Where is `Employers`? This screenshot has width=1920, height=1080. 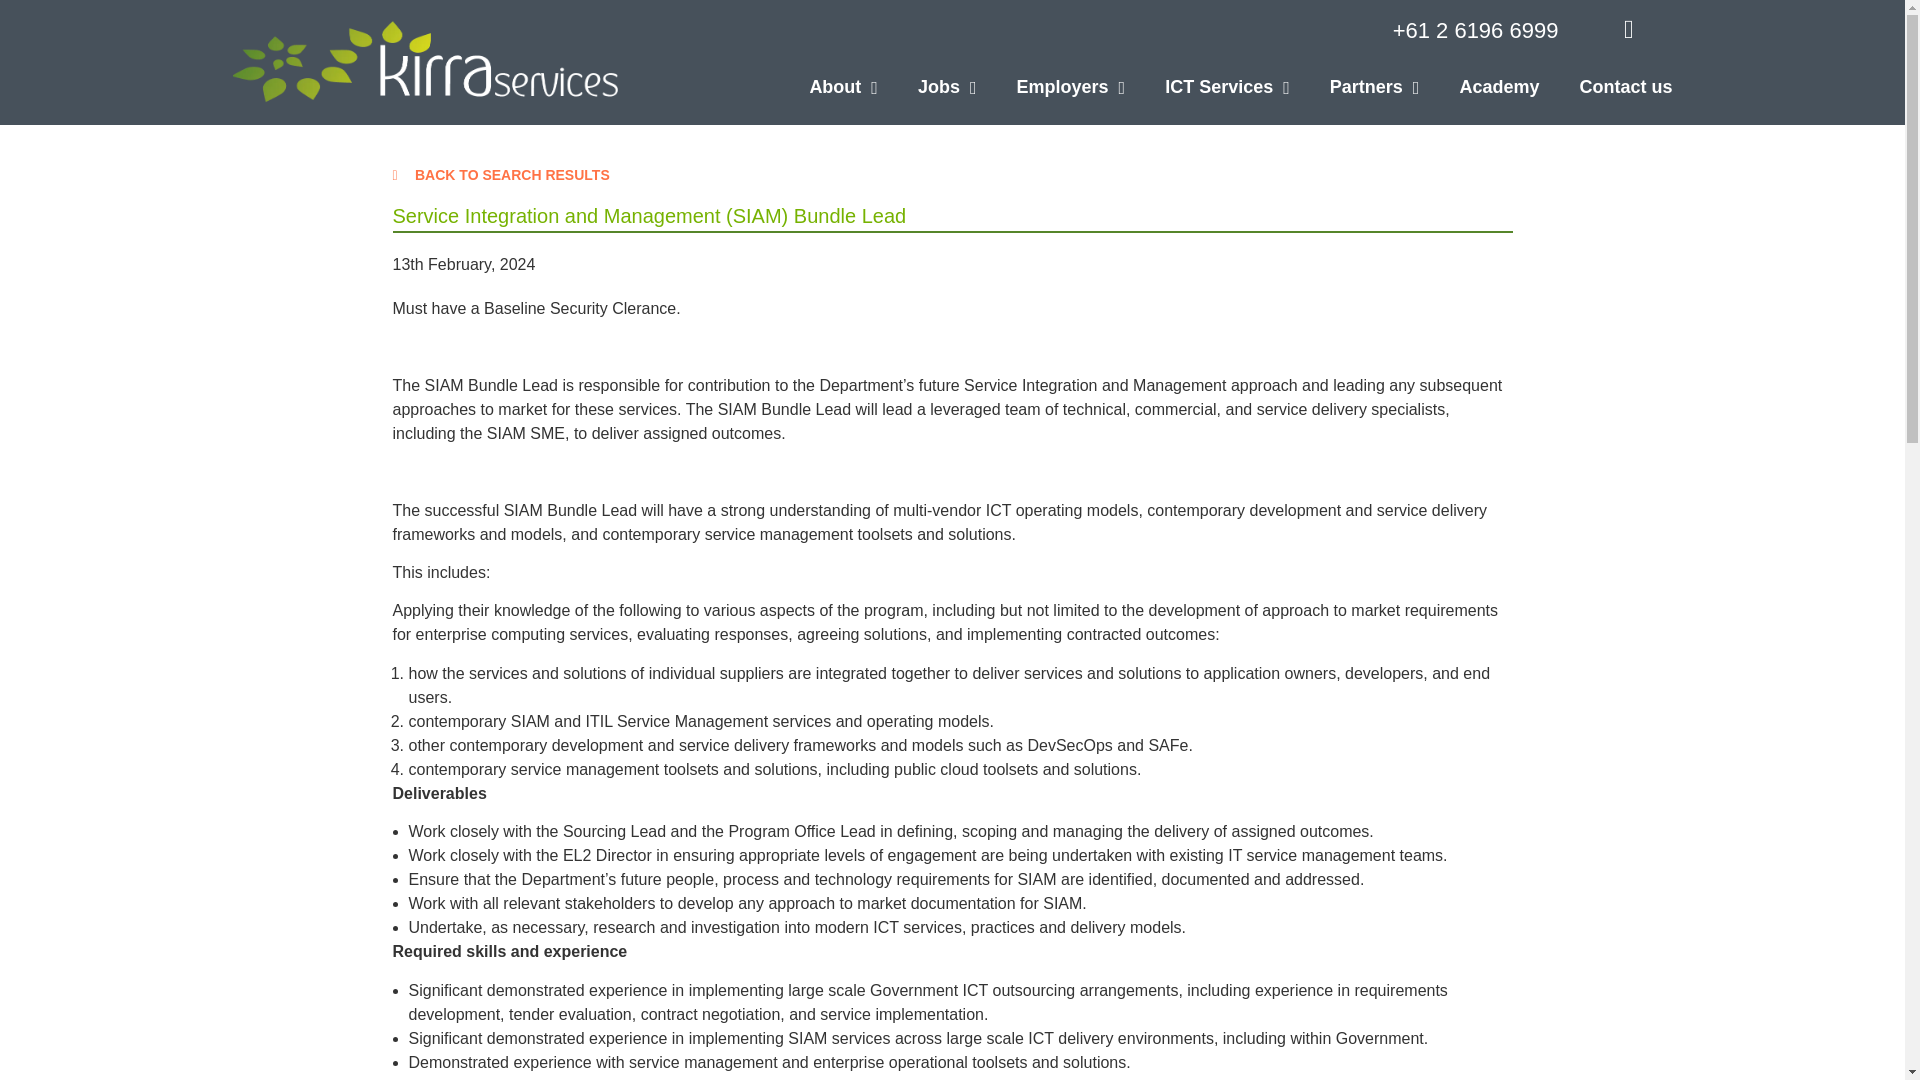
Employers is located at coordinates (1051, 97).